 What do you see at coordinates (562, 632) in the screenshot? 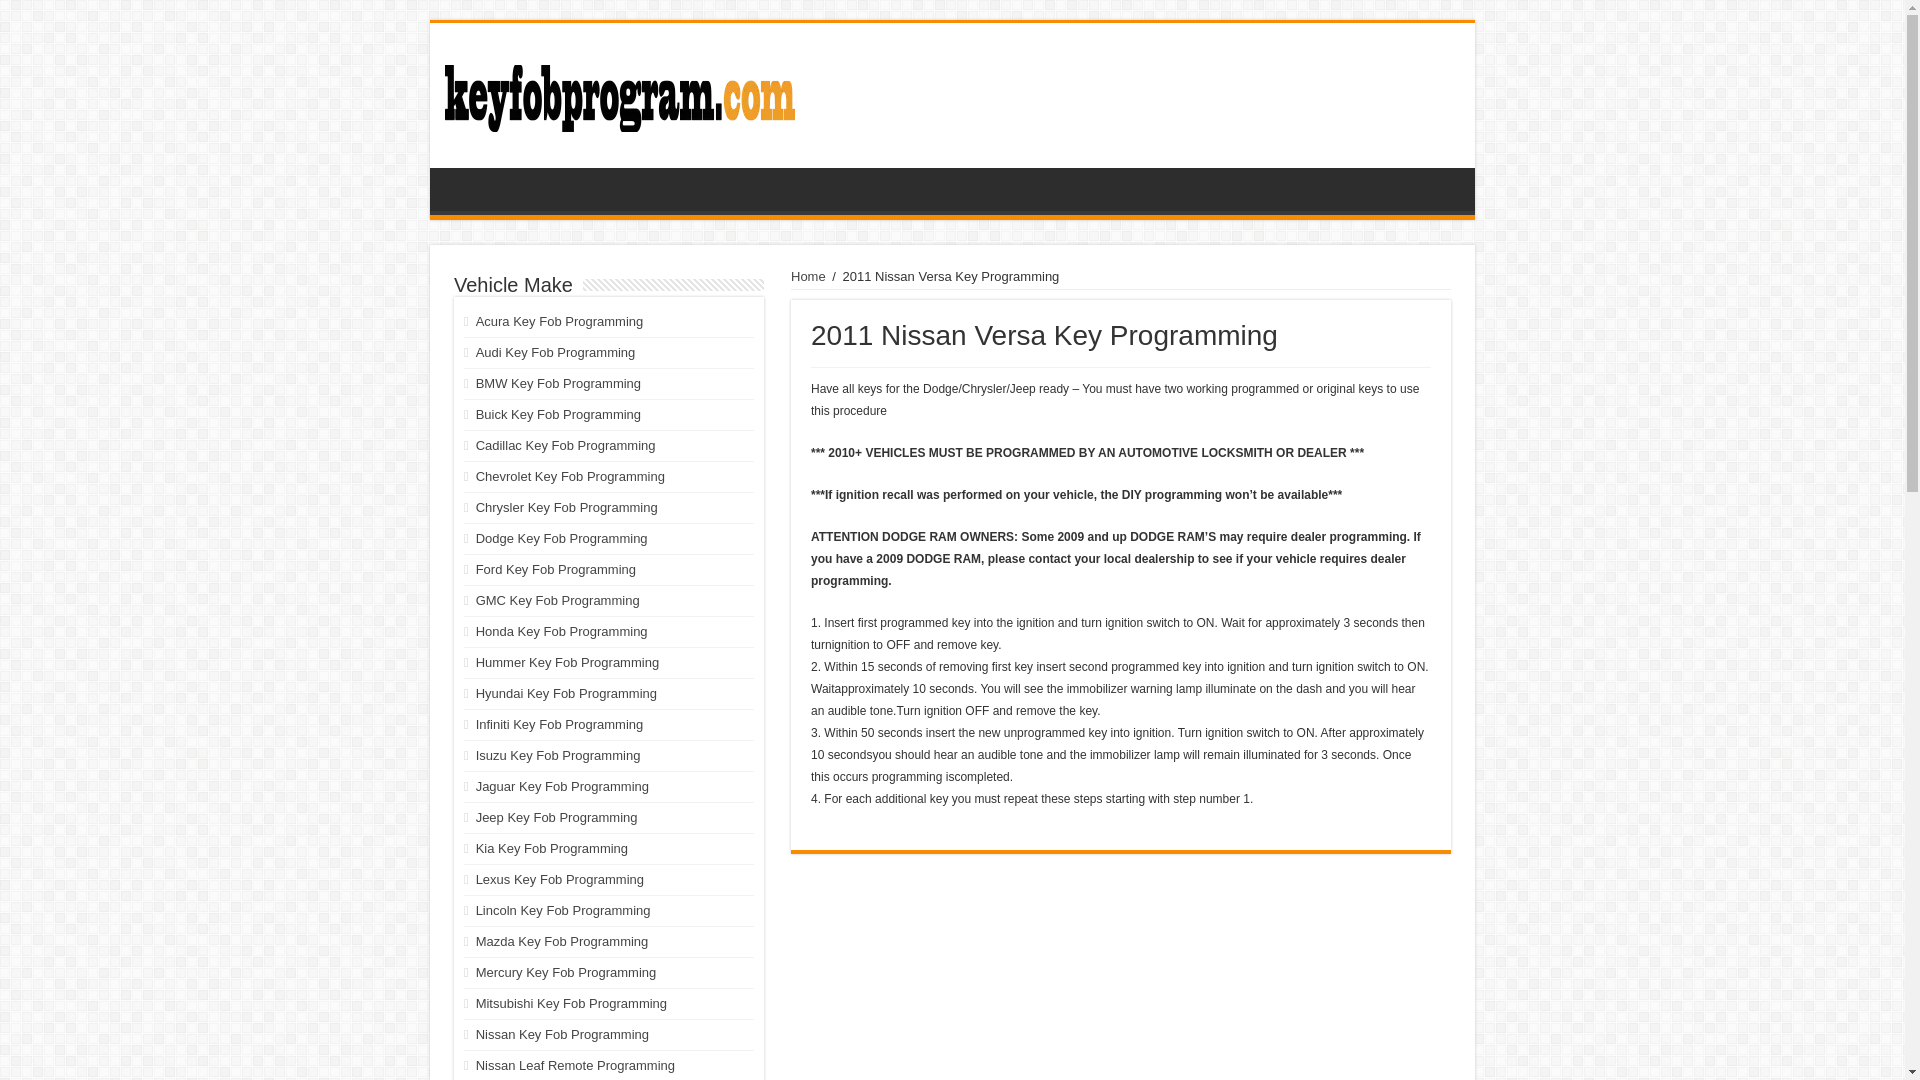
I see `Honda Key Fob Programming` at bounding box center [562, 632].